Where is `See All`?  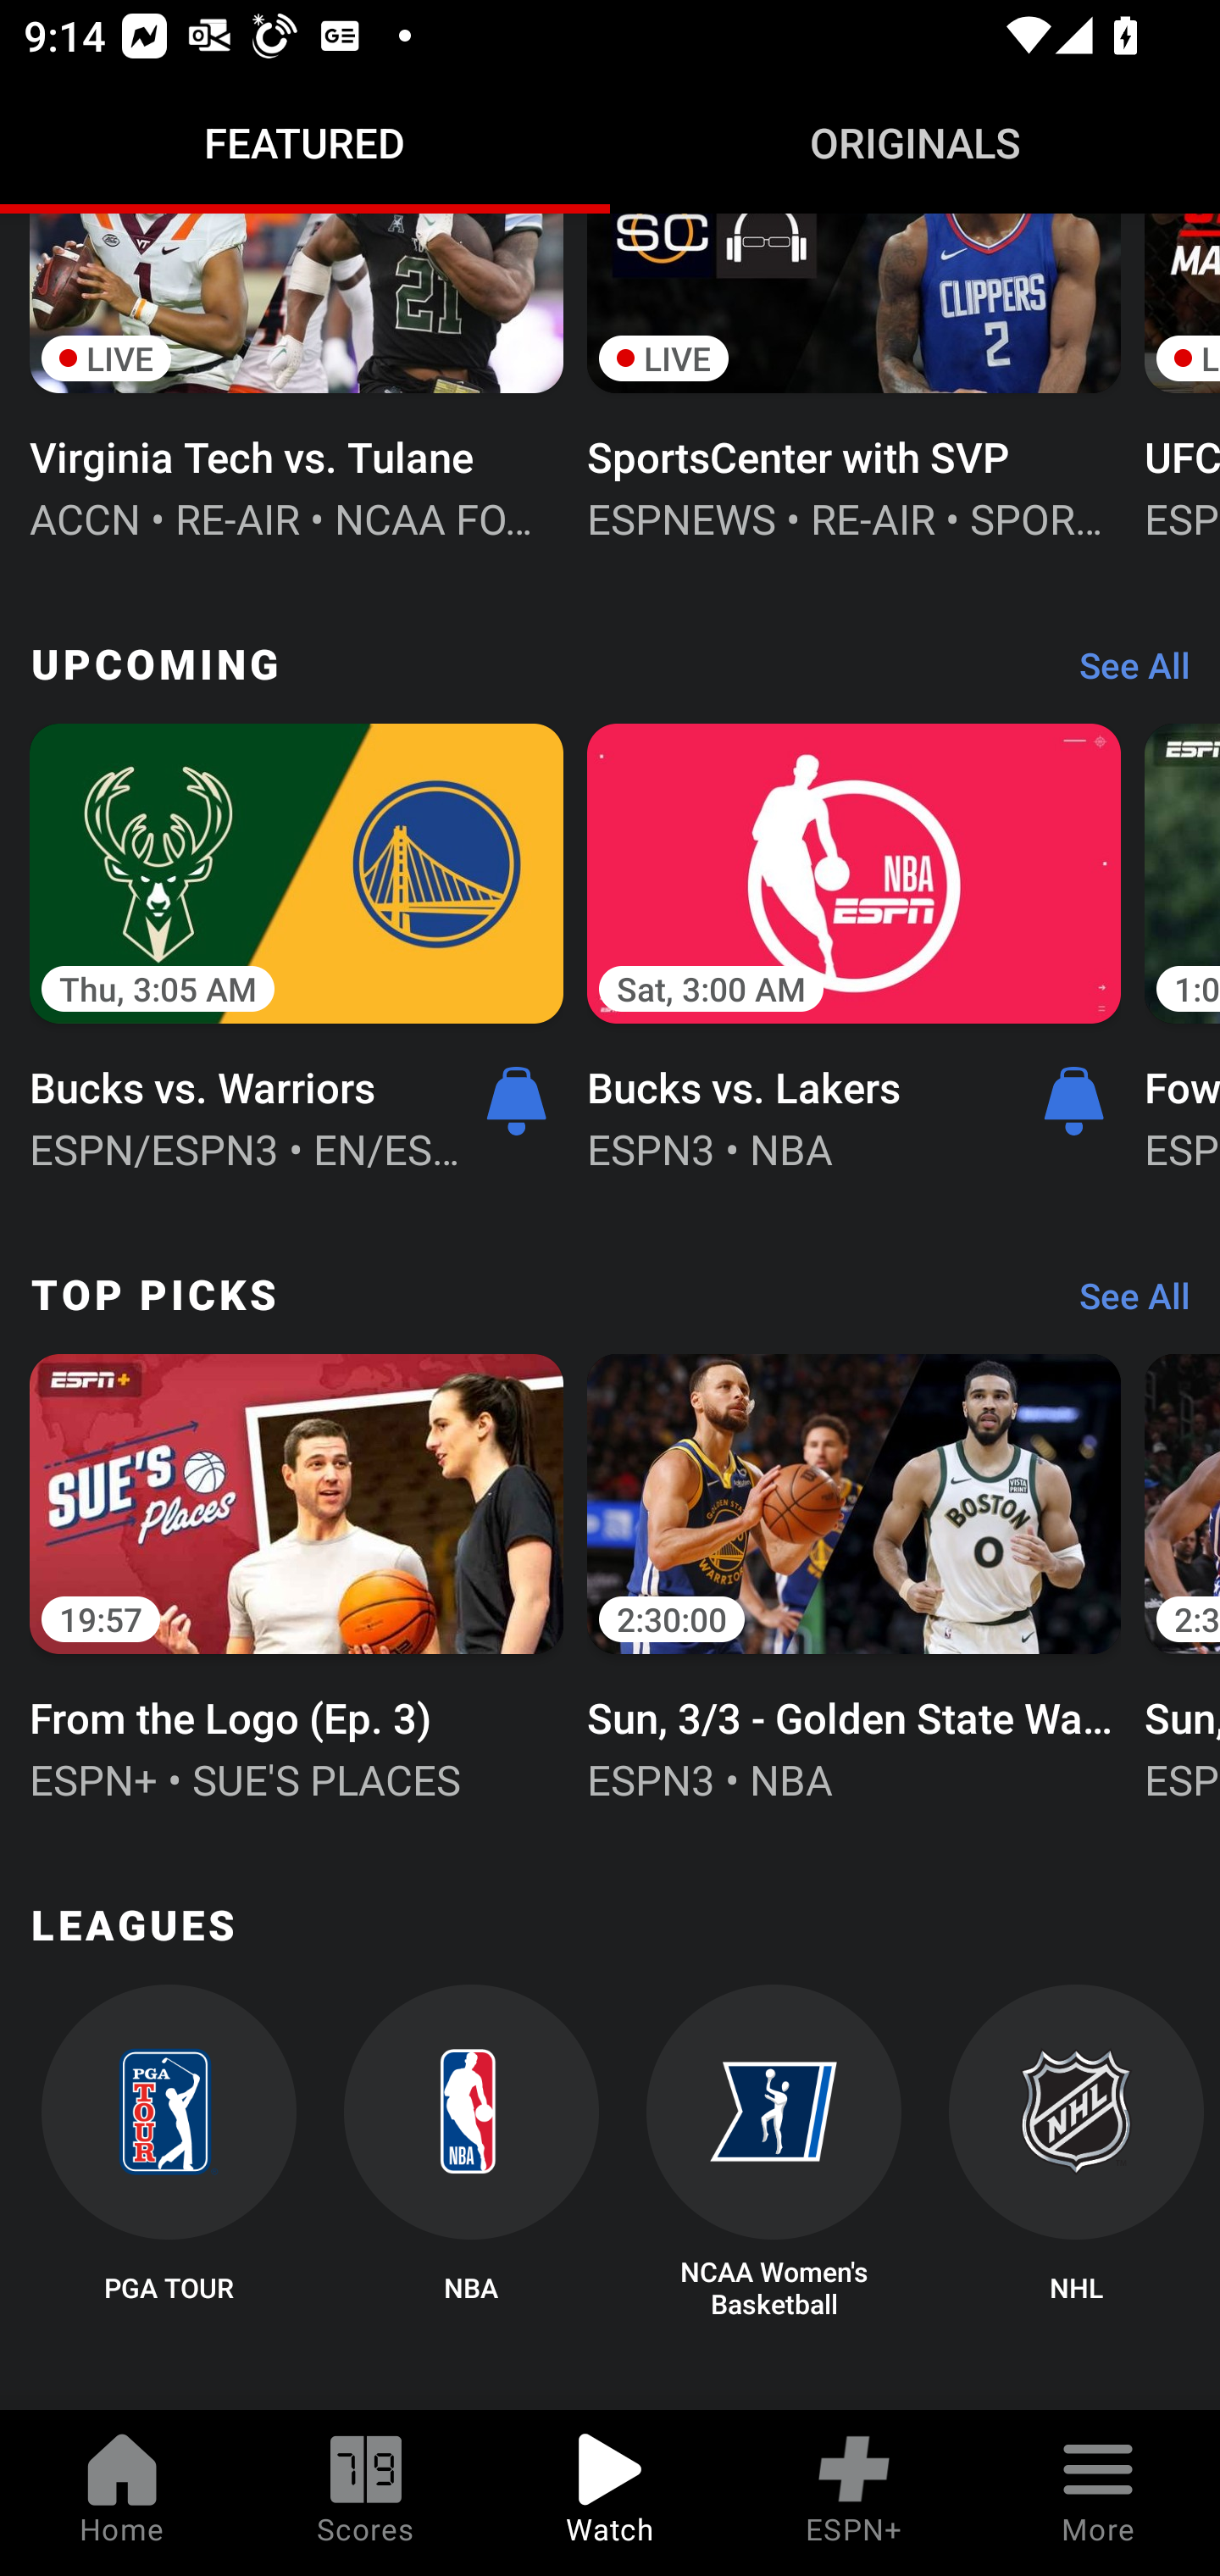 See All is located at coordinates (1123, 673).